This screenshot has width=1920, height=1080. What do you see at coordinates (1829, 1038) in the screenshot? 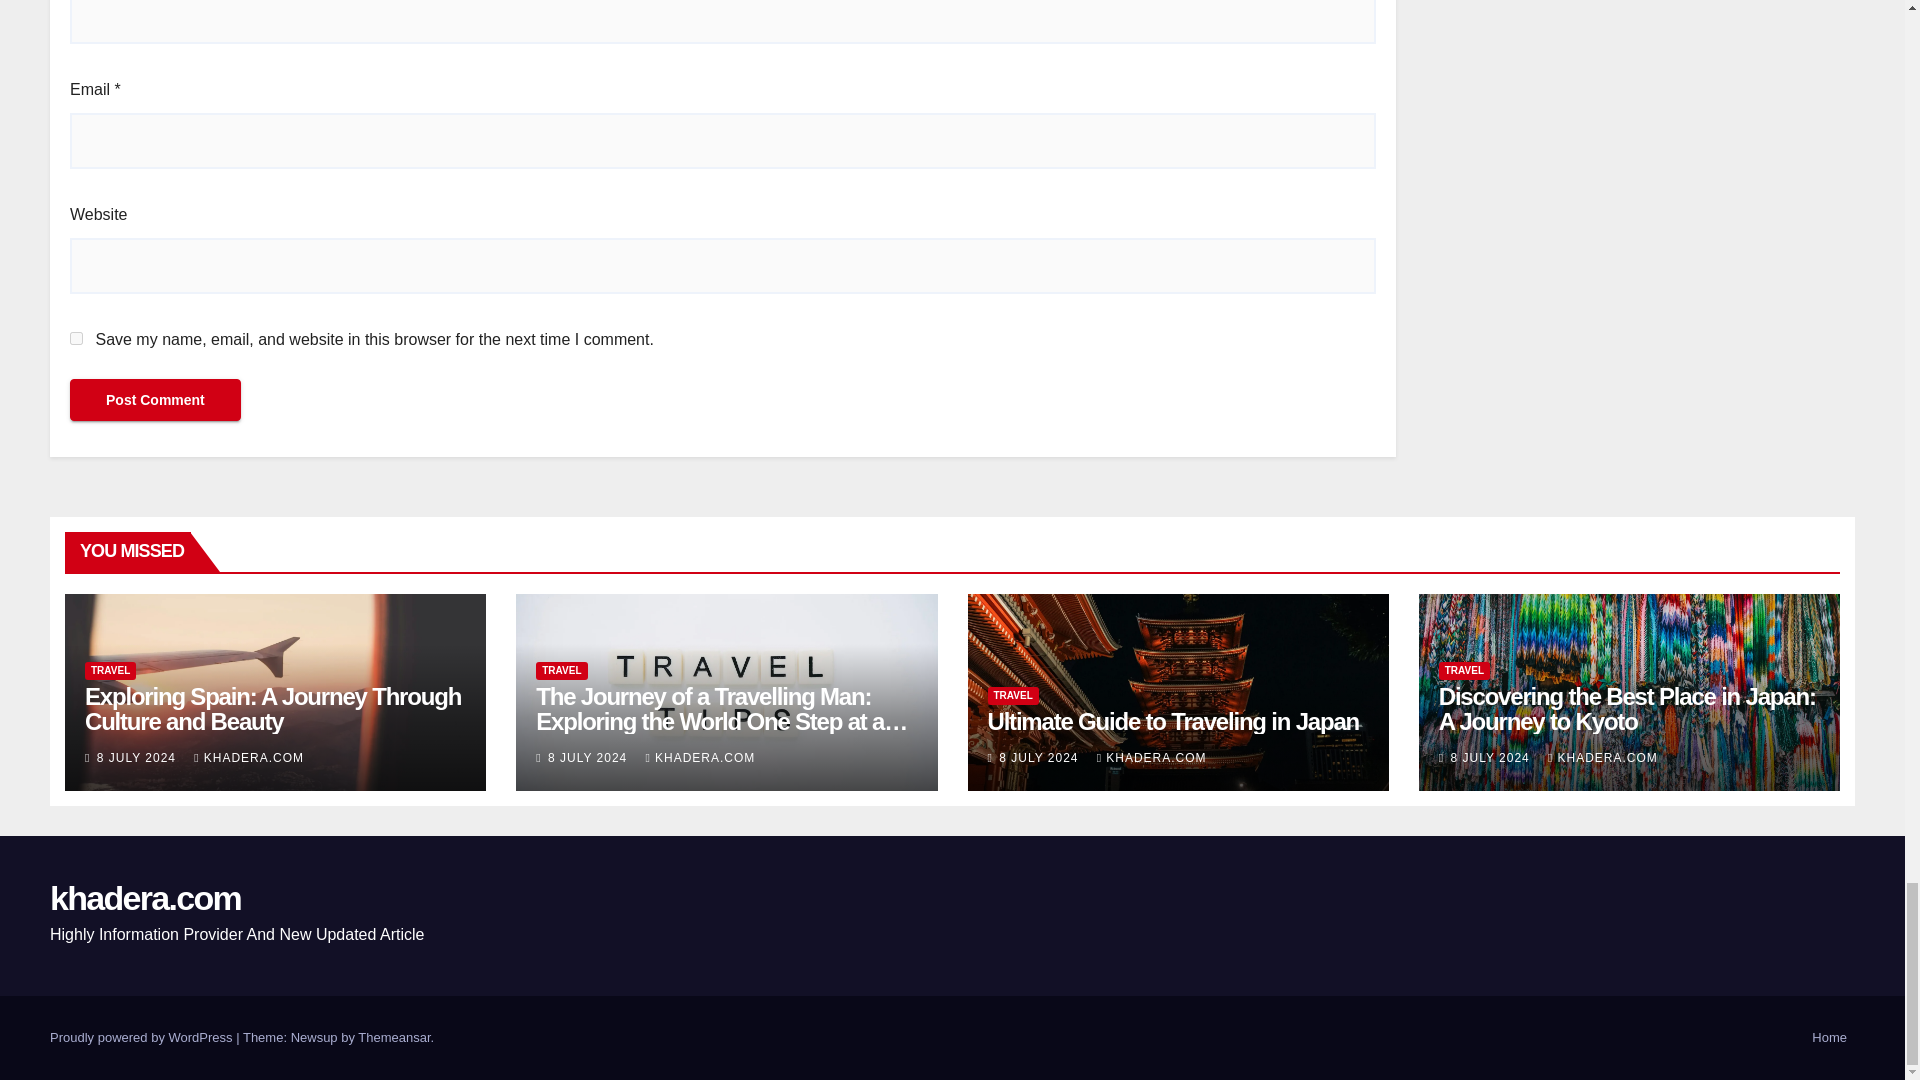
I see `Home` at bounding box center [1829, 1038].